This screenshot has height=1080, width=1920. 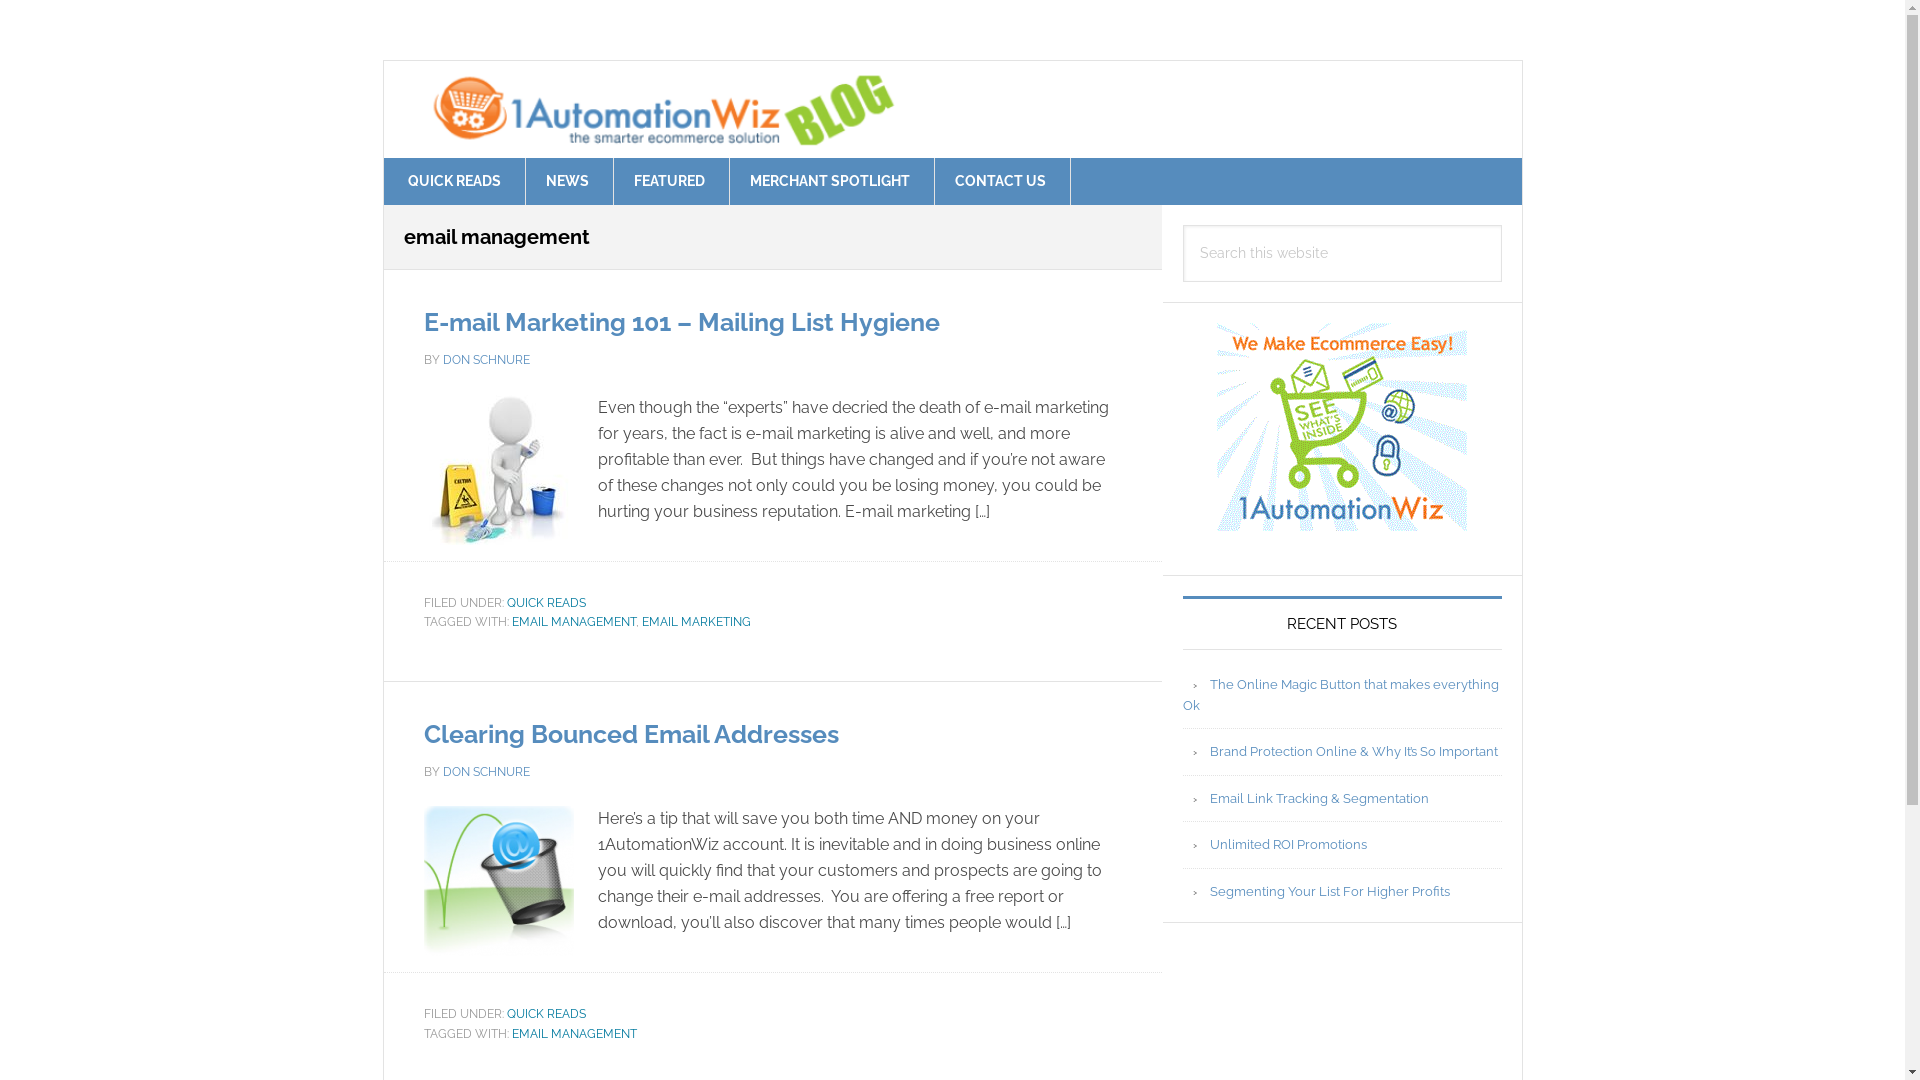 What do you see at coordinates (1320, 798) in the screenshot?
I see `Email Link Tracking & Segmentation` at bounding box center [1320, 798].